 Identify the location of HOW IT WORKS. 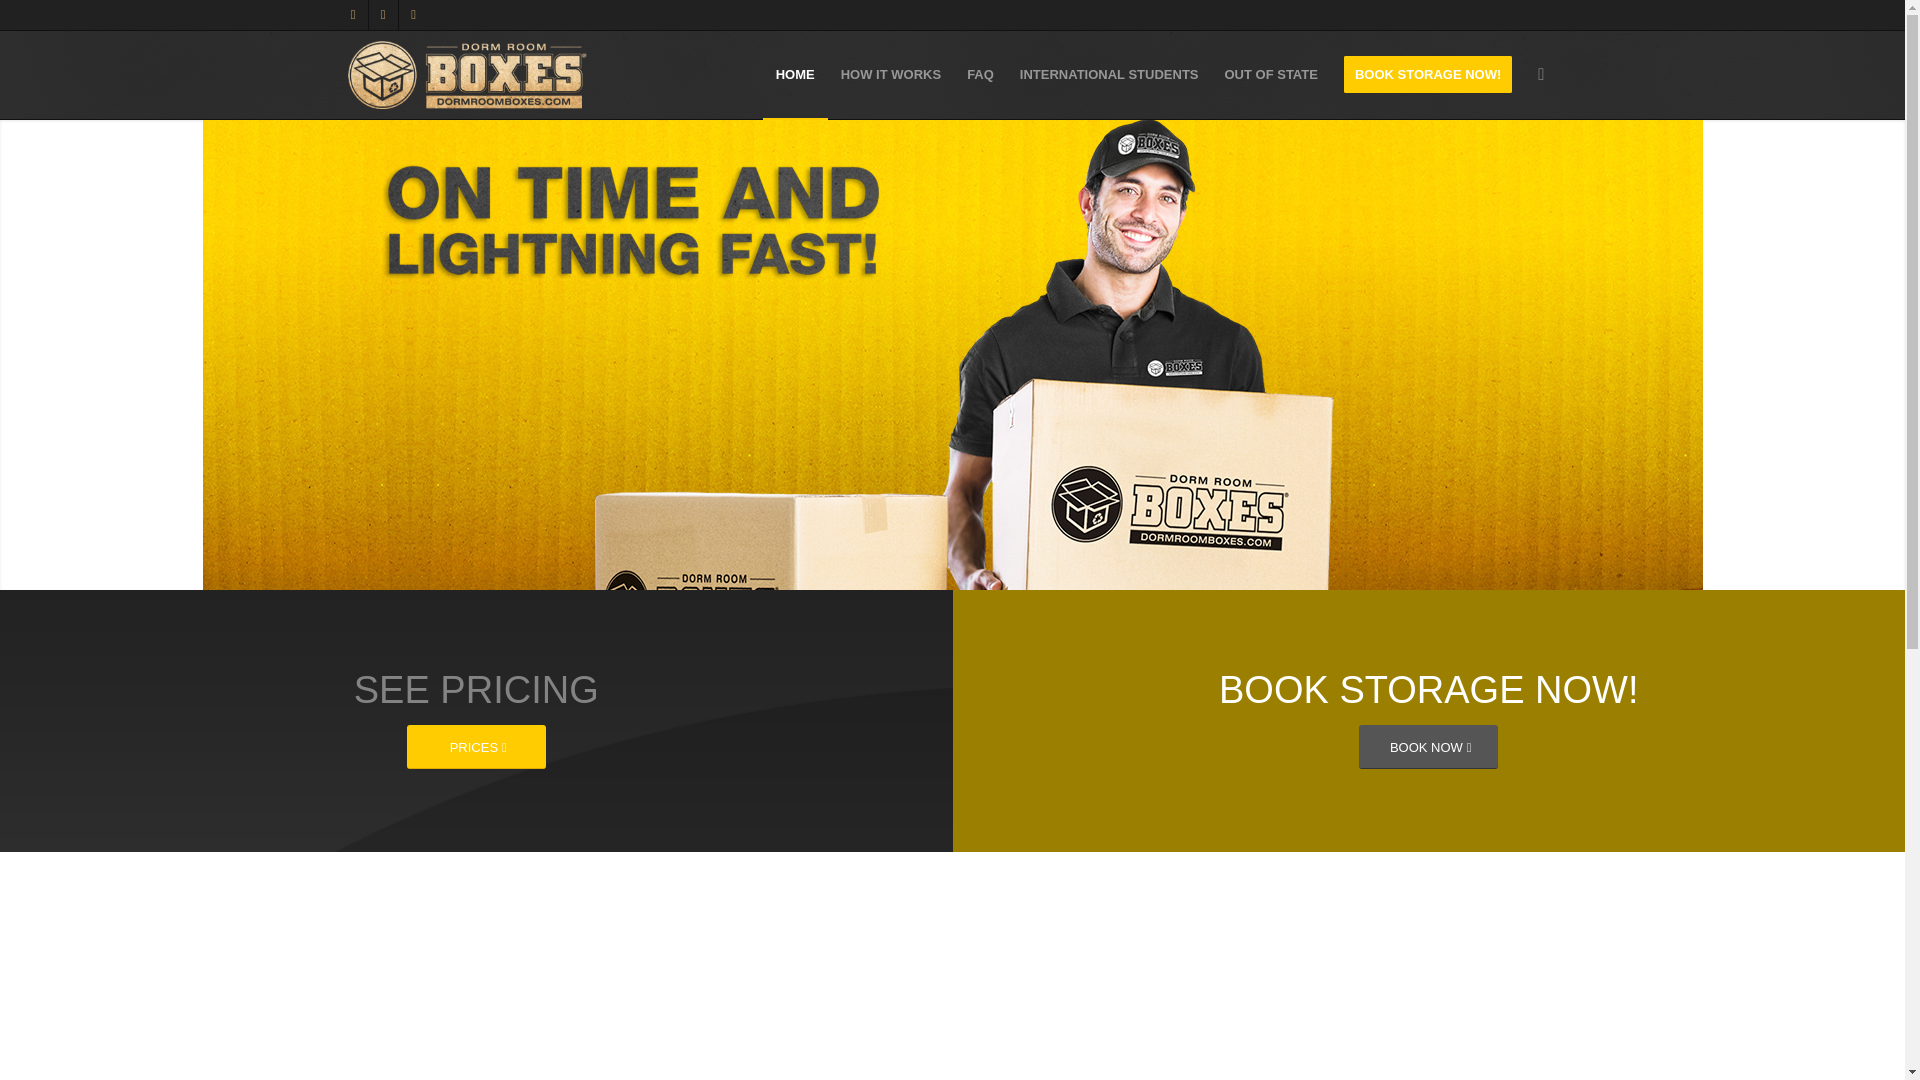
(890, 74).